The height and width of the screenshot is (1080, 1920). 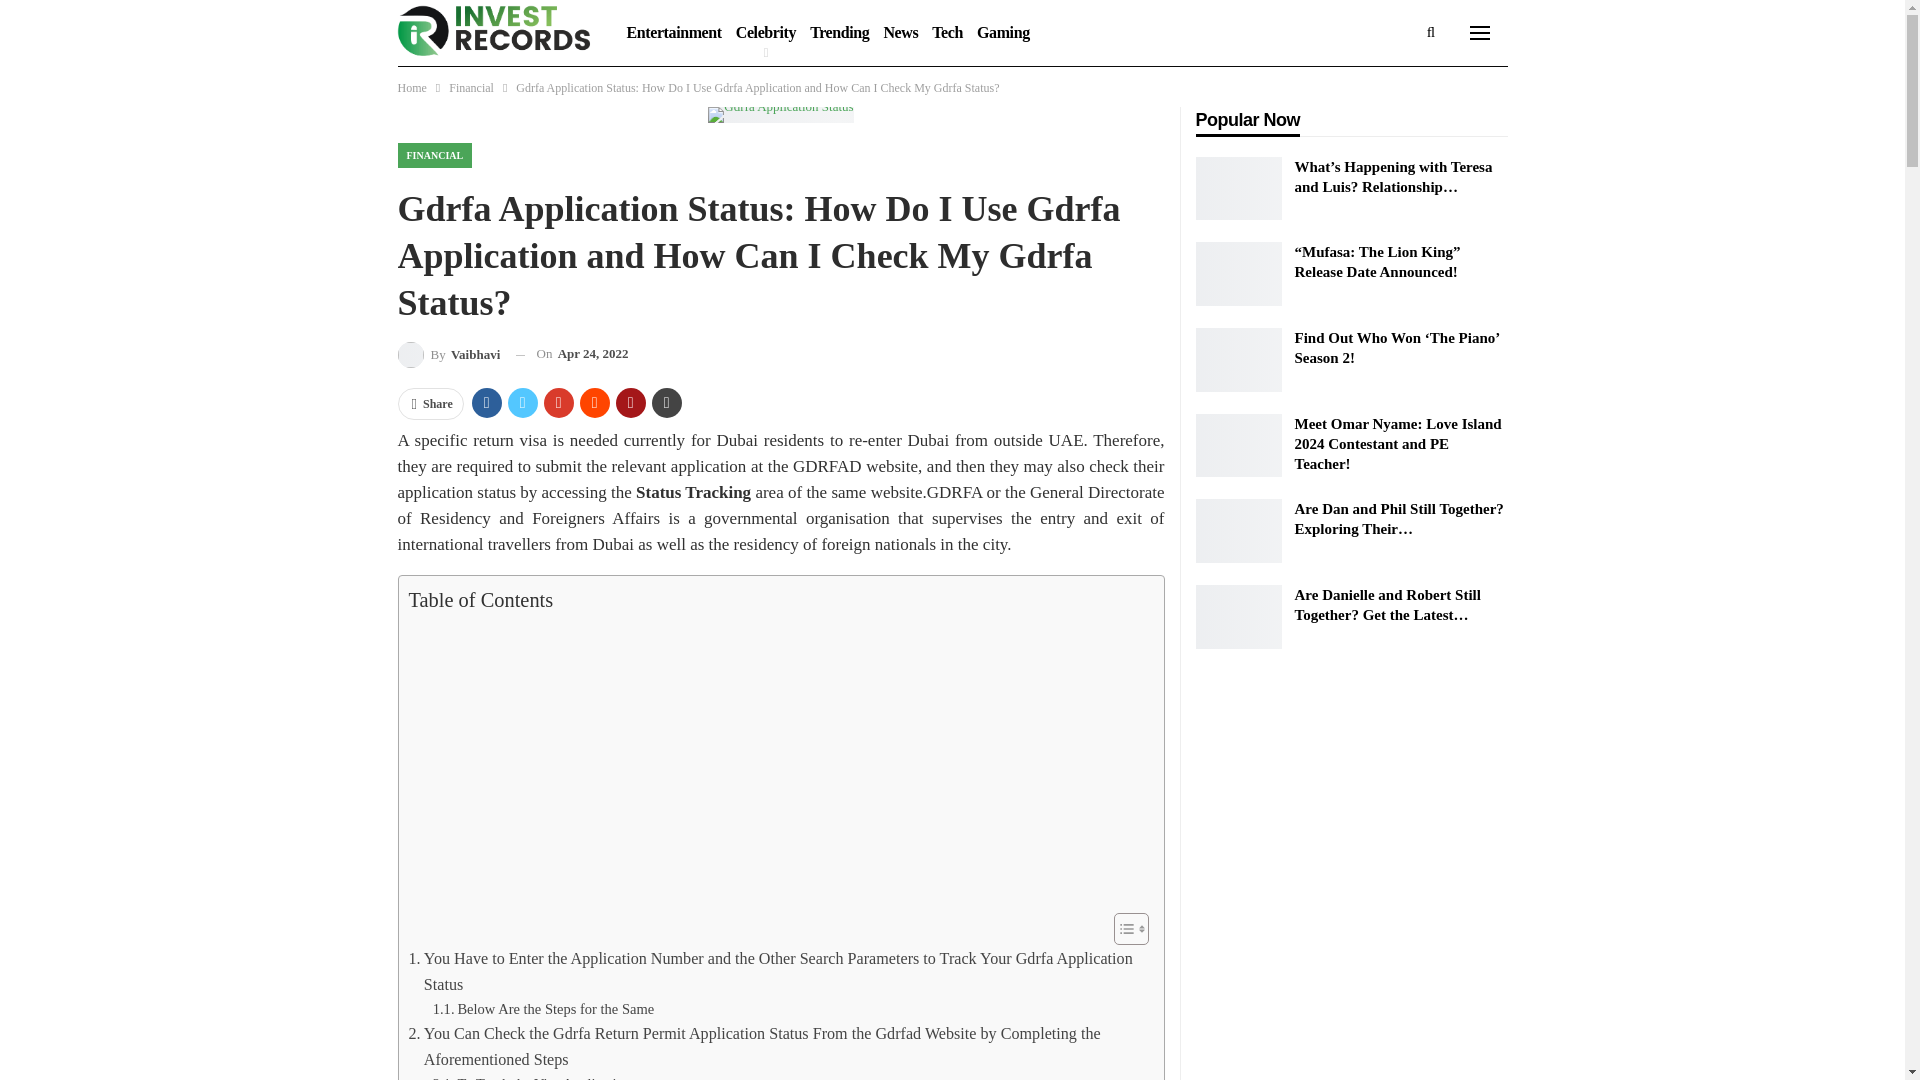 I want to click on FINANCIAL, so click(x=434, y=155).